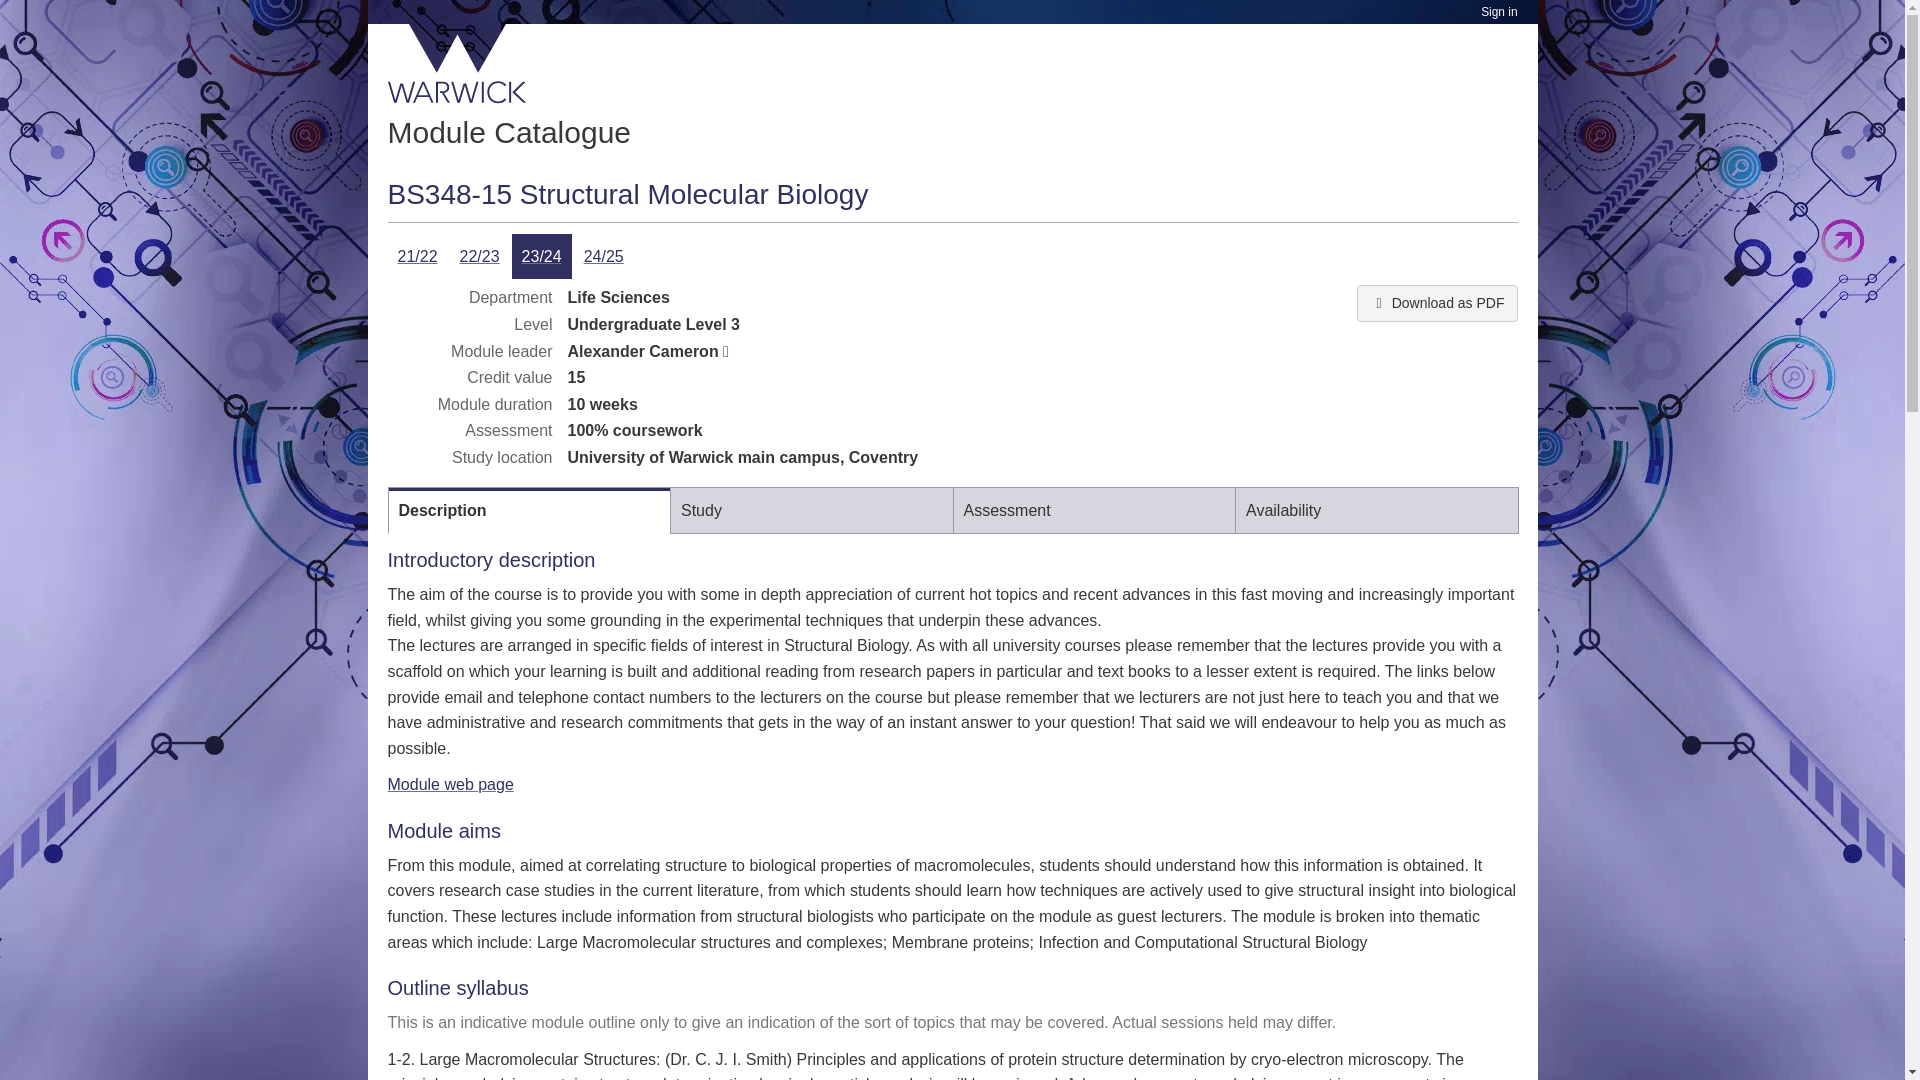 Image resolution: width=1920 pixels, height=1080 pixels. Describe the element at coordinates (530, 510) in the screenshot. I see `Description` at that location.